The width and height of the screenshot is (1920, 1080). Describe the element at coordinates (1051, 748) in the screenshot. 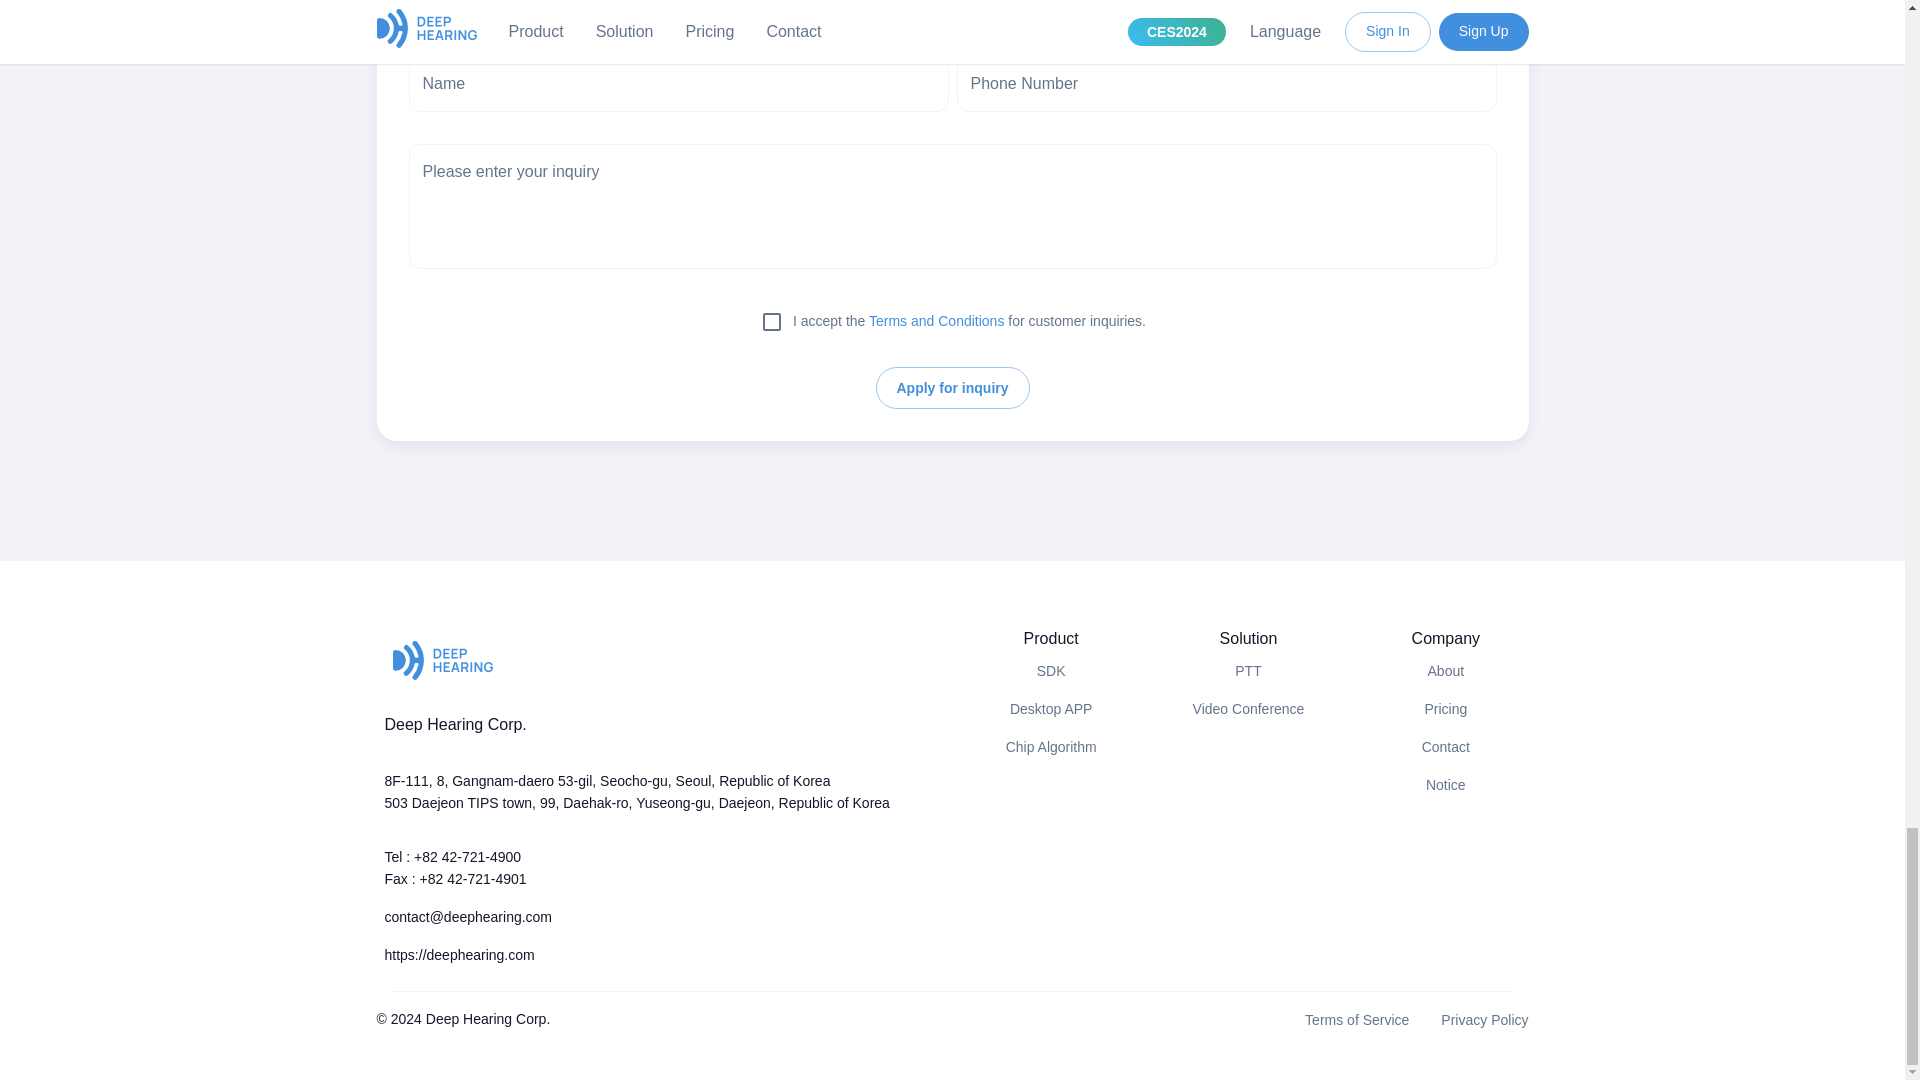

I see `Chip Algorithm` at that location.